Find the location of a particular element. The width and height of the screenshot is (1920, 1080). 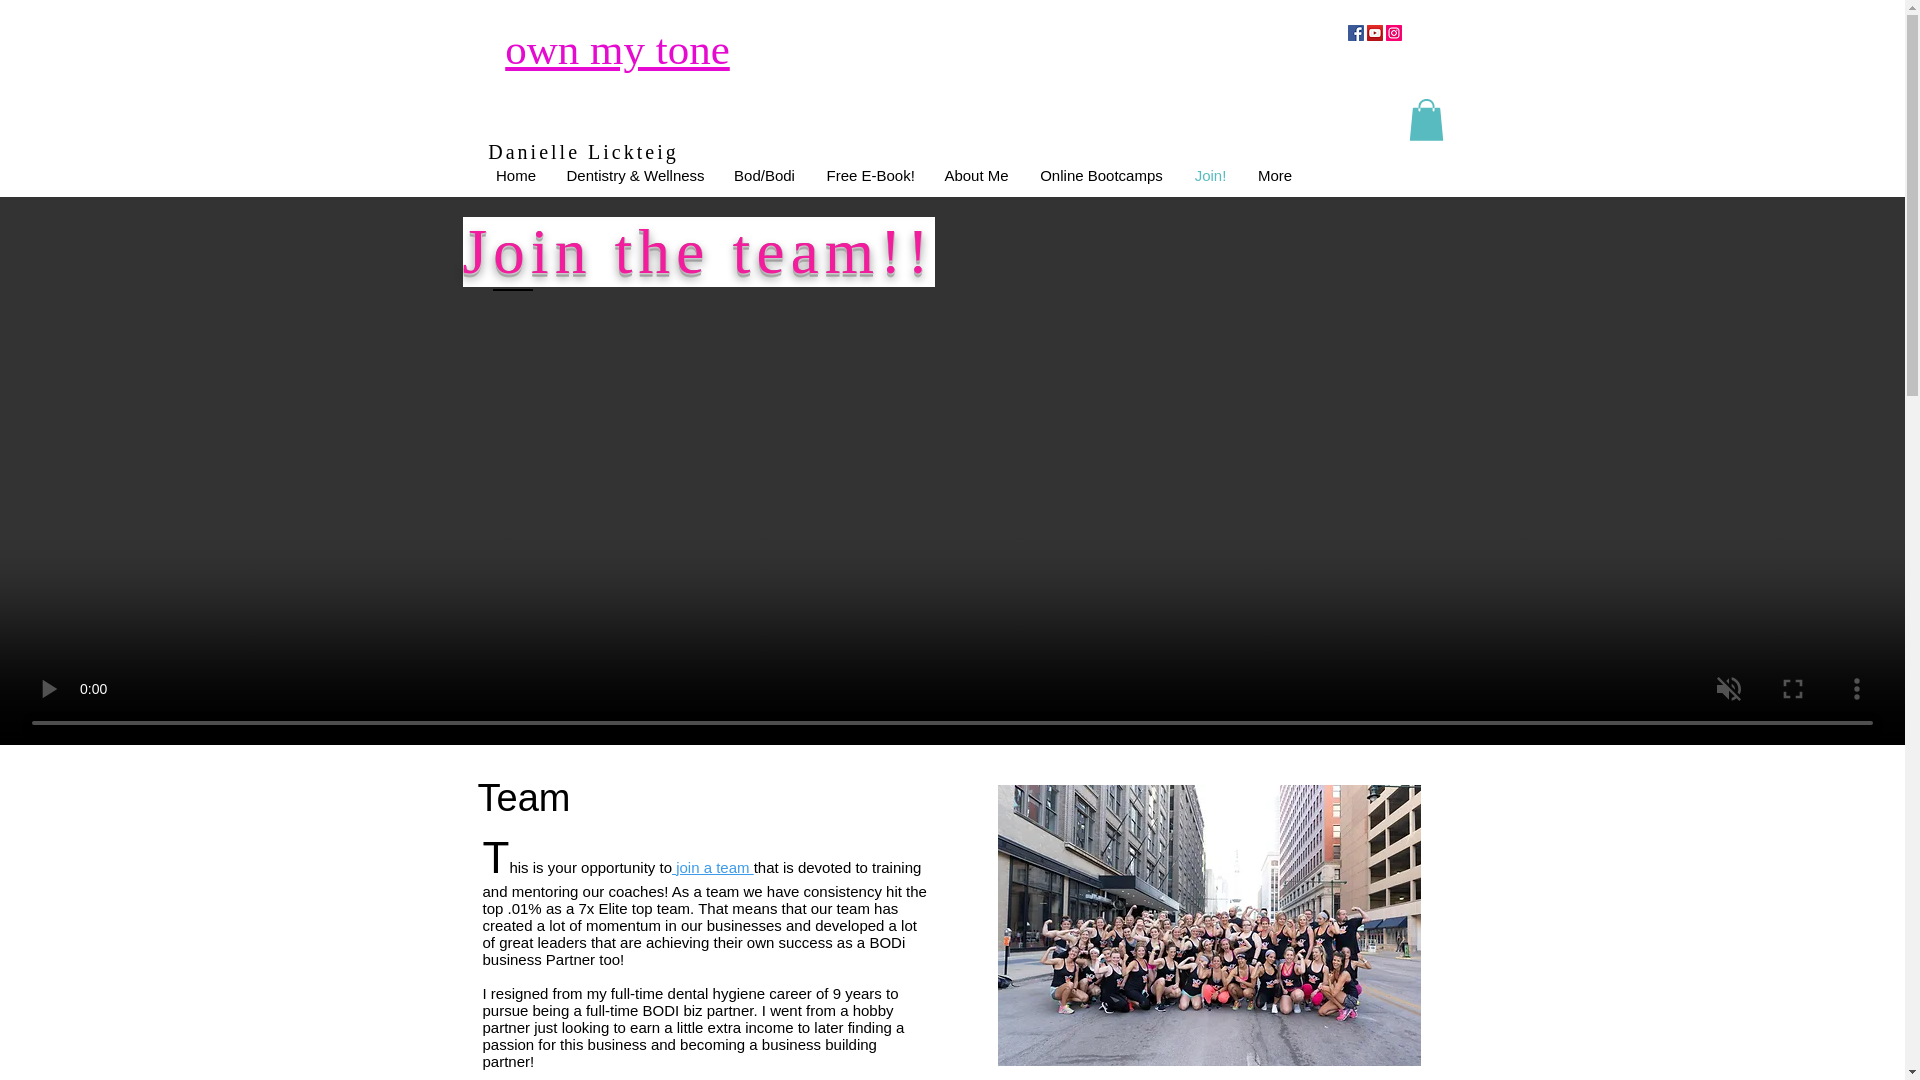

About Me is located at coordinates (975, 175).